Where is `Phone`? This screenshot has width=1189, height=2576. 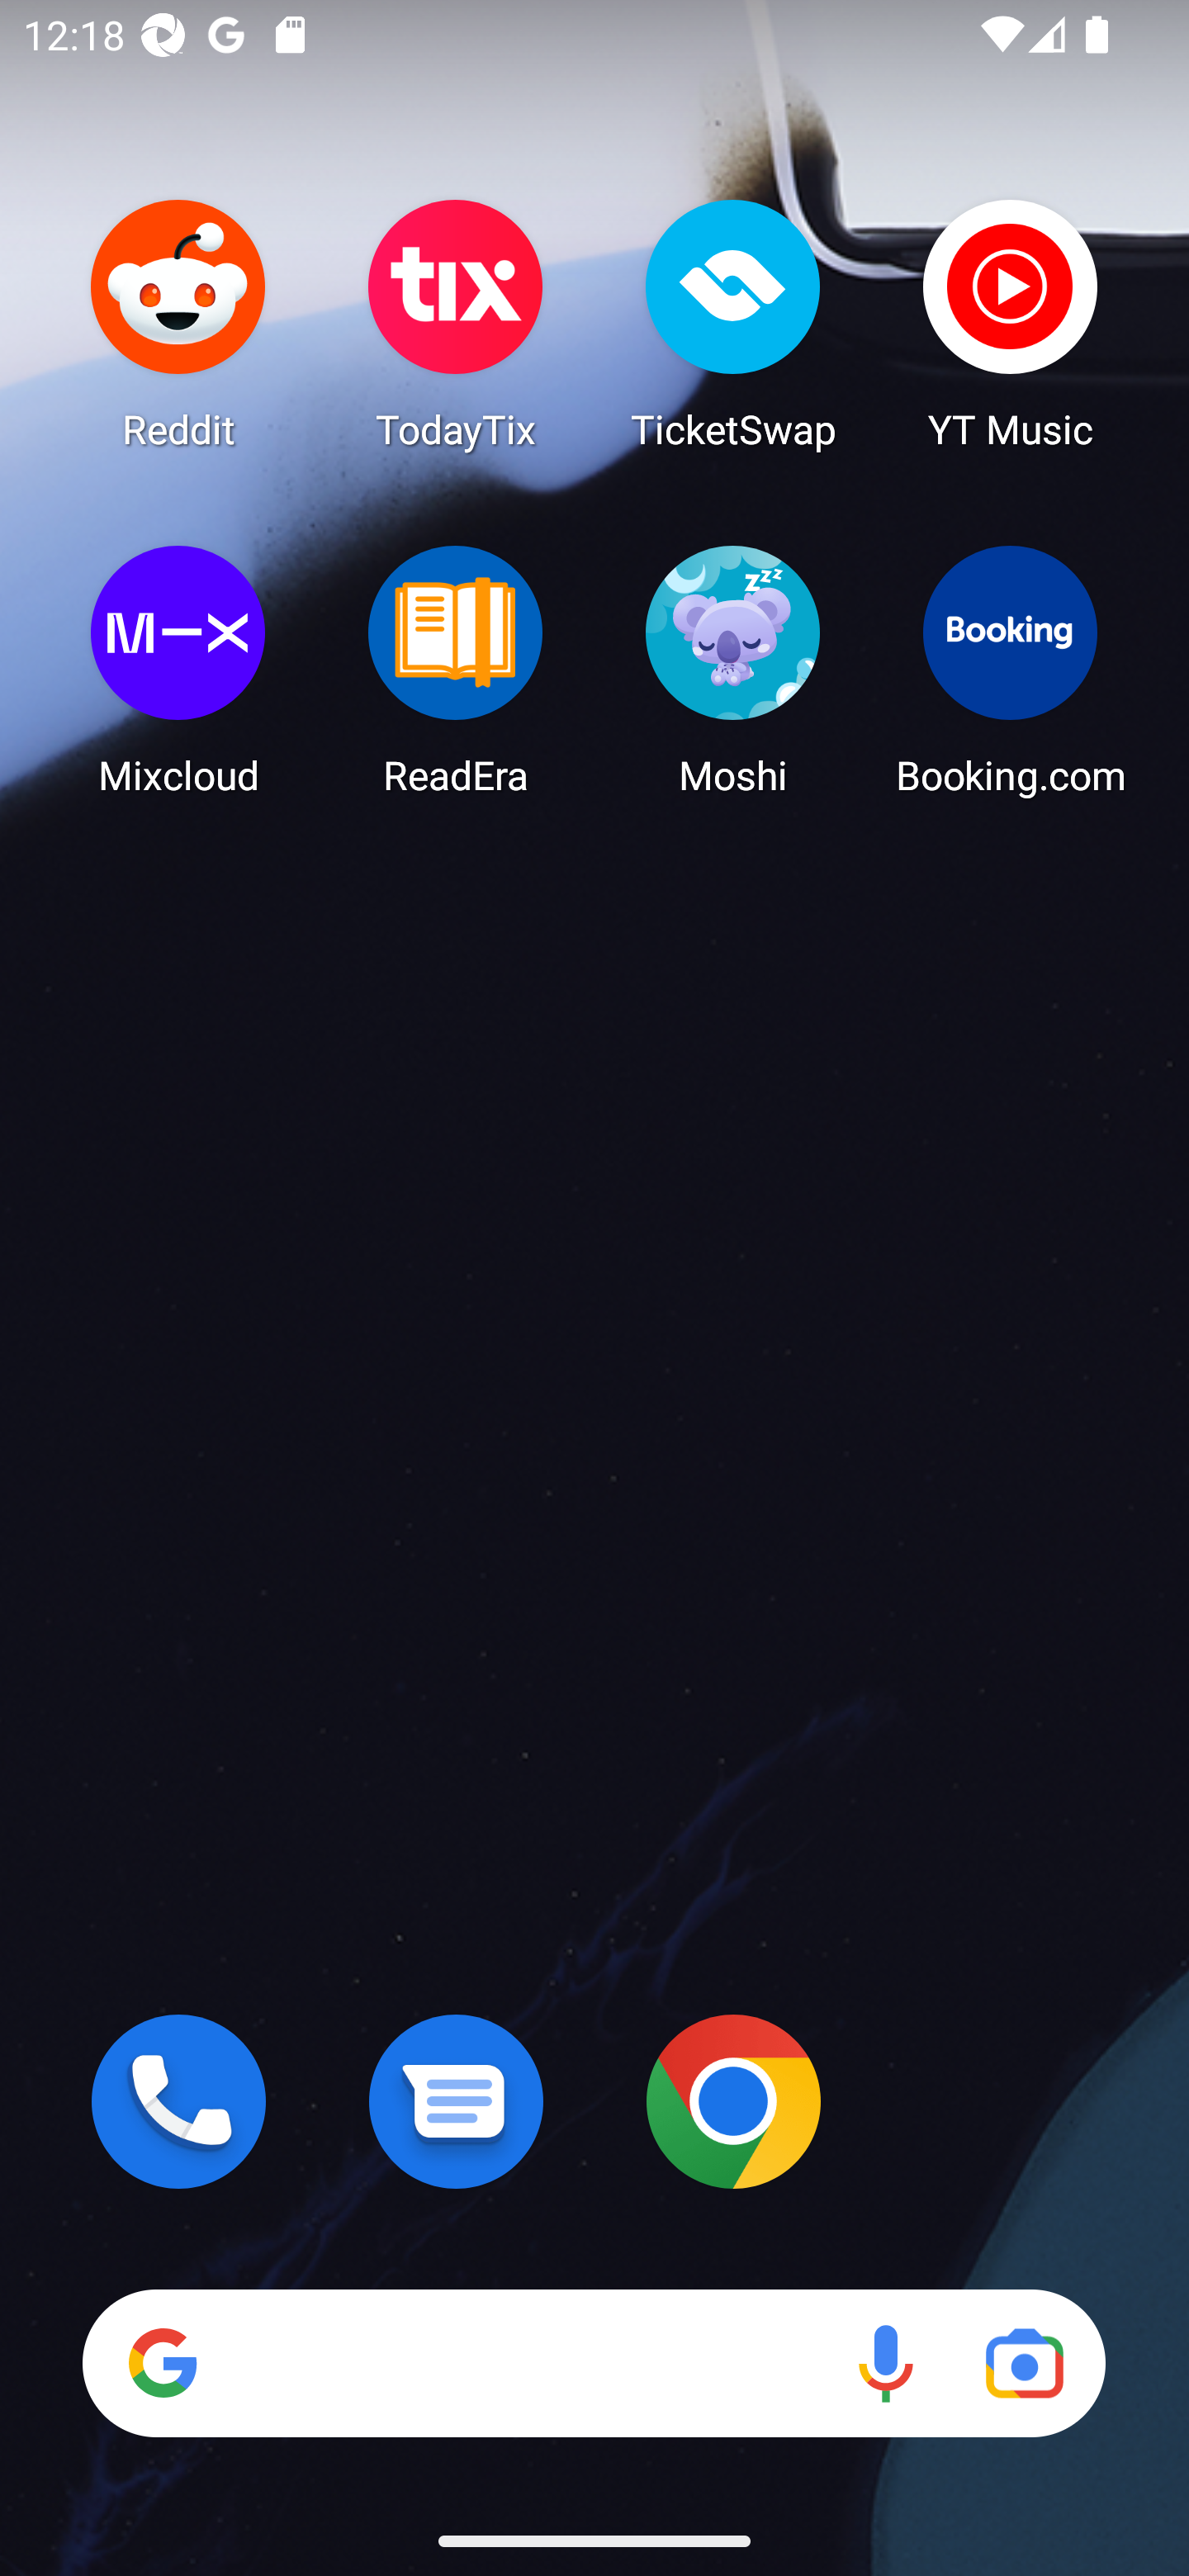 Phone is located at coordinates (178, 2101).